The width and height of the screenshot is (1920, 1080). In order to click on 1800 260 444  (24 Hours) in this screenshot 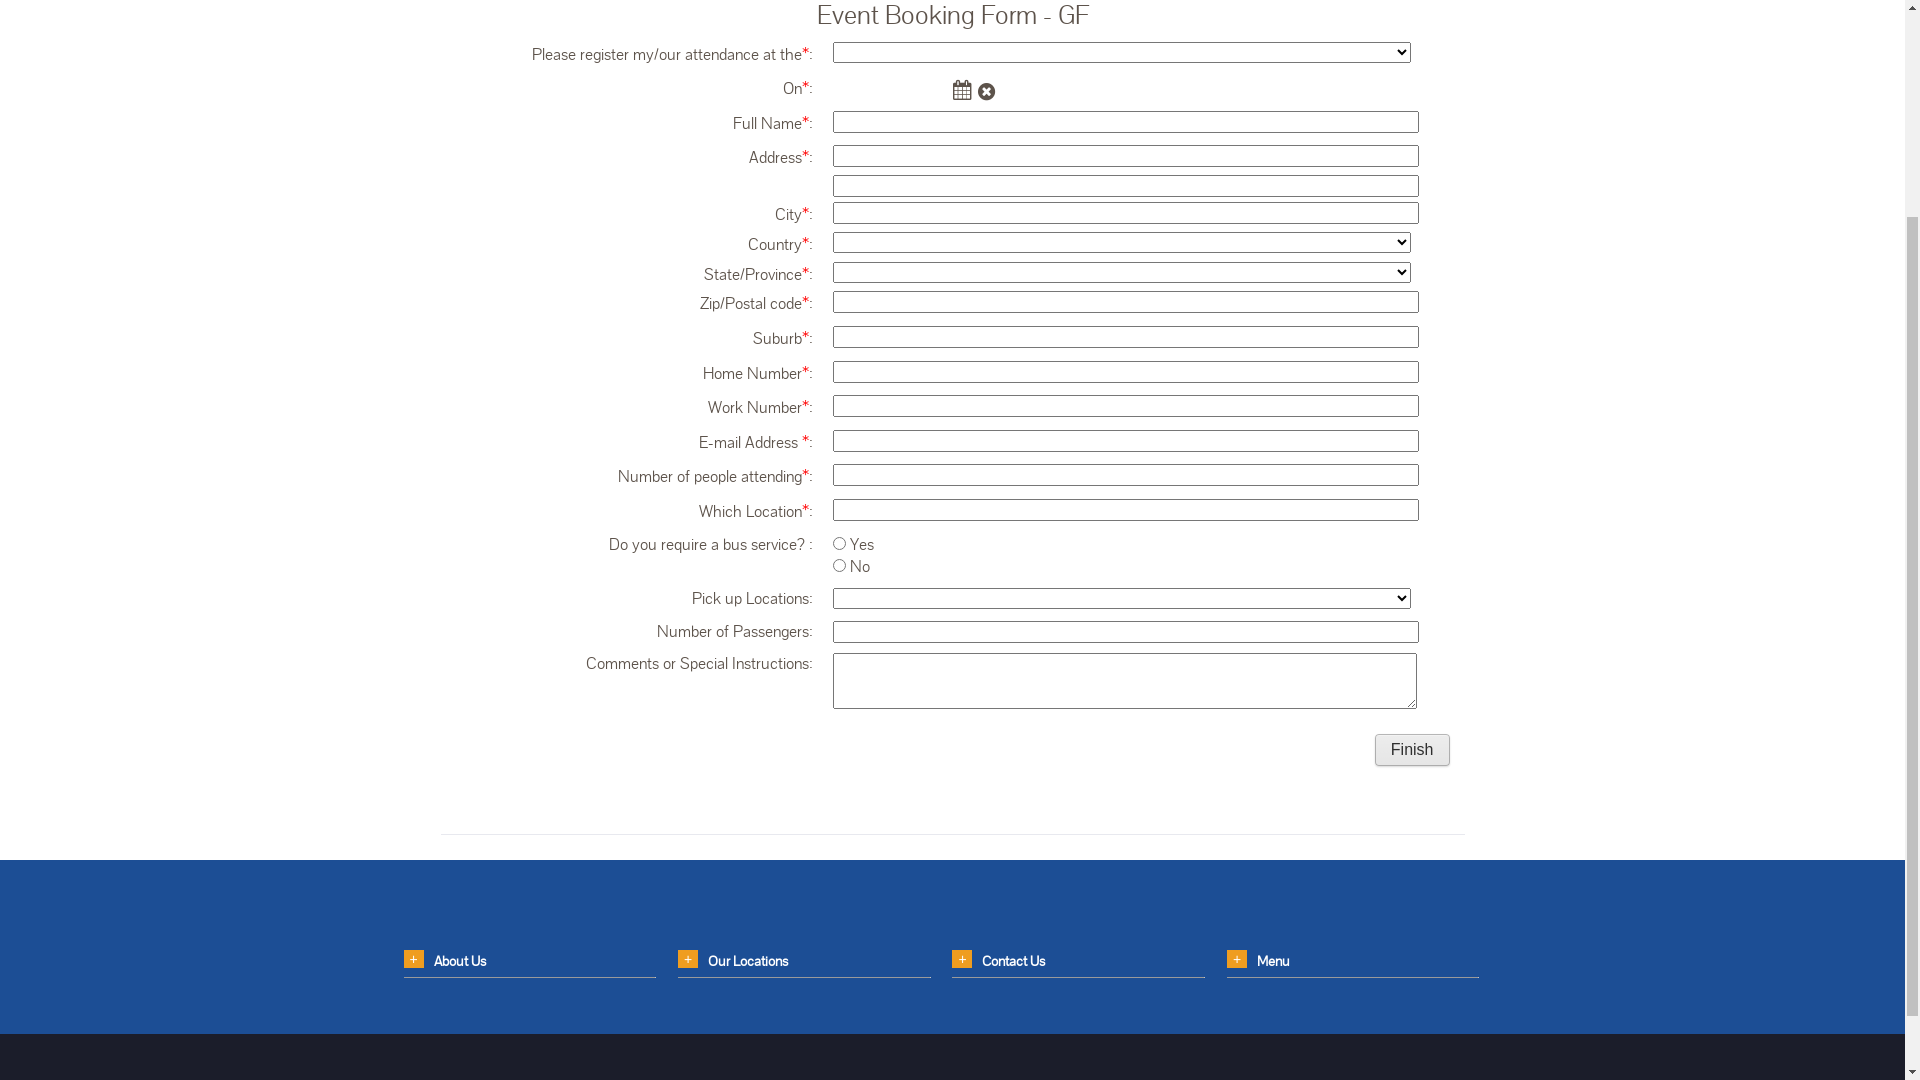, I will do `click(1715, 76)`.